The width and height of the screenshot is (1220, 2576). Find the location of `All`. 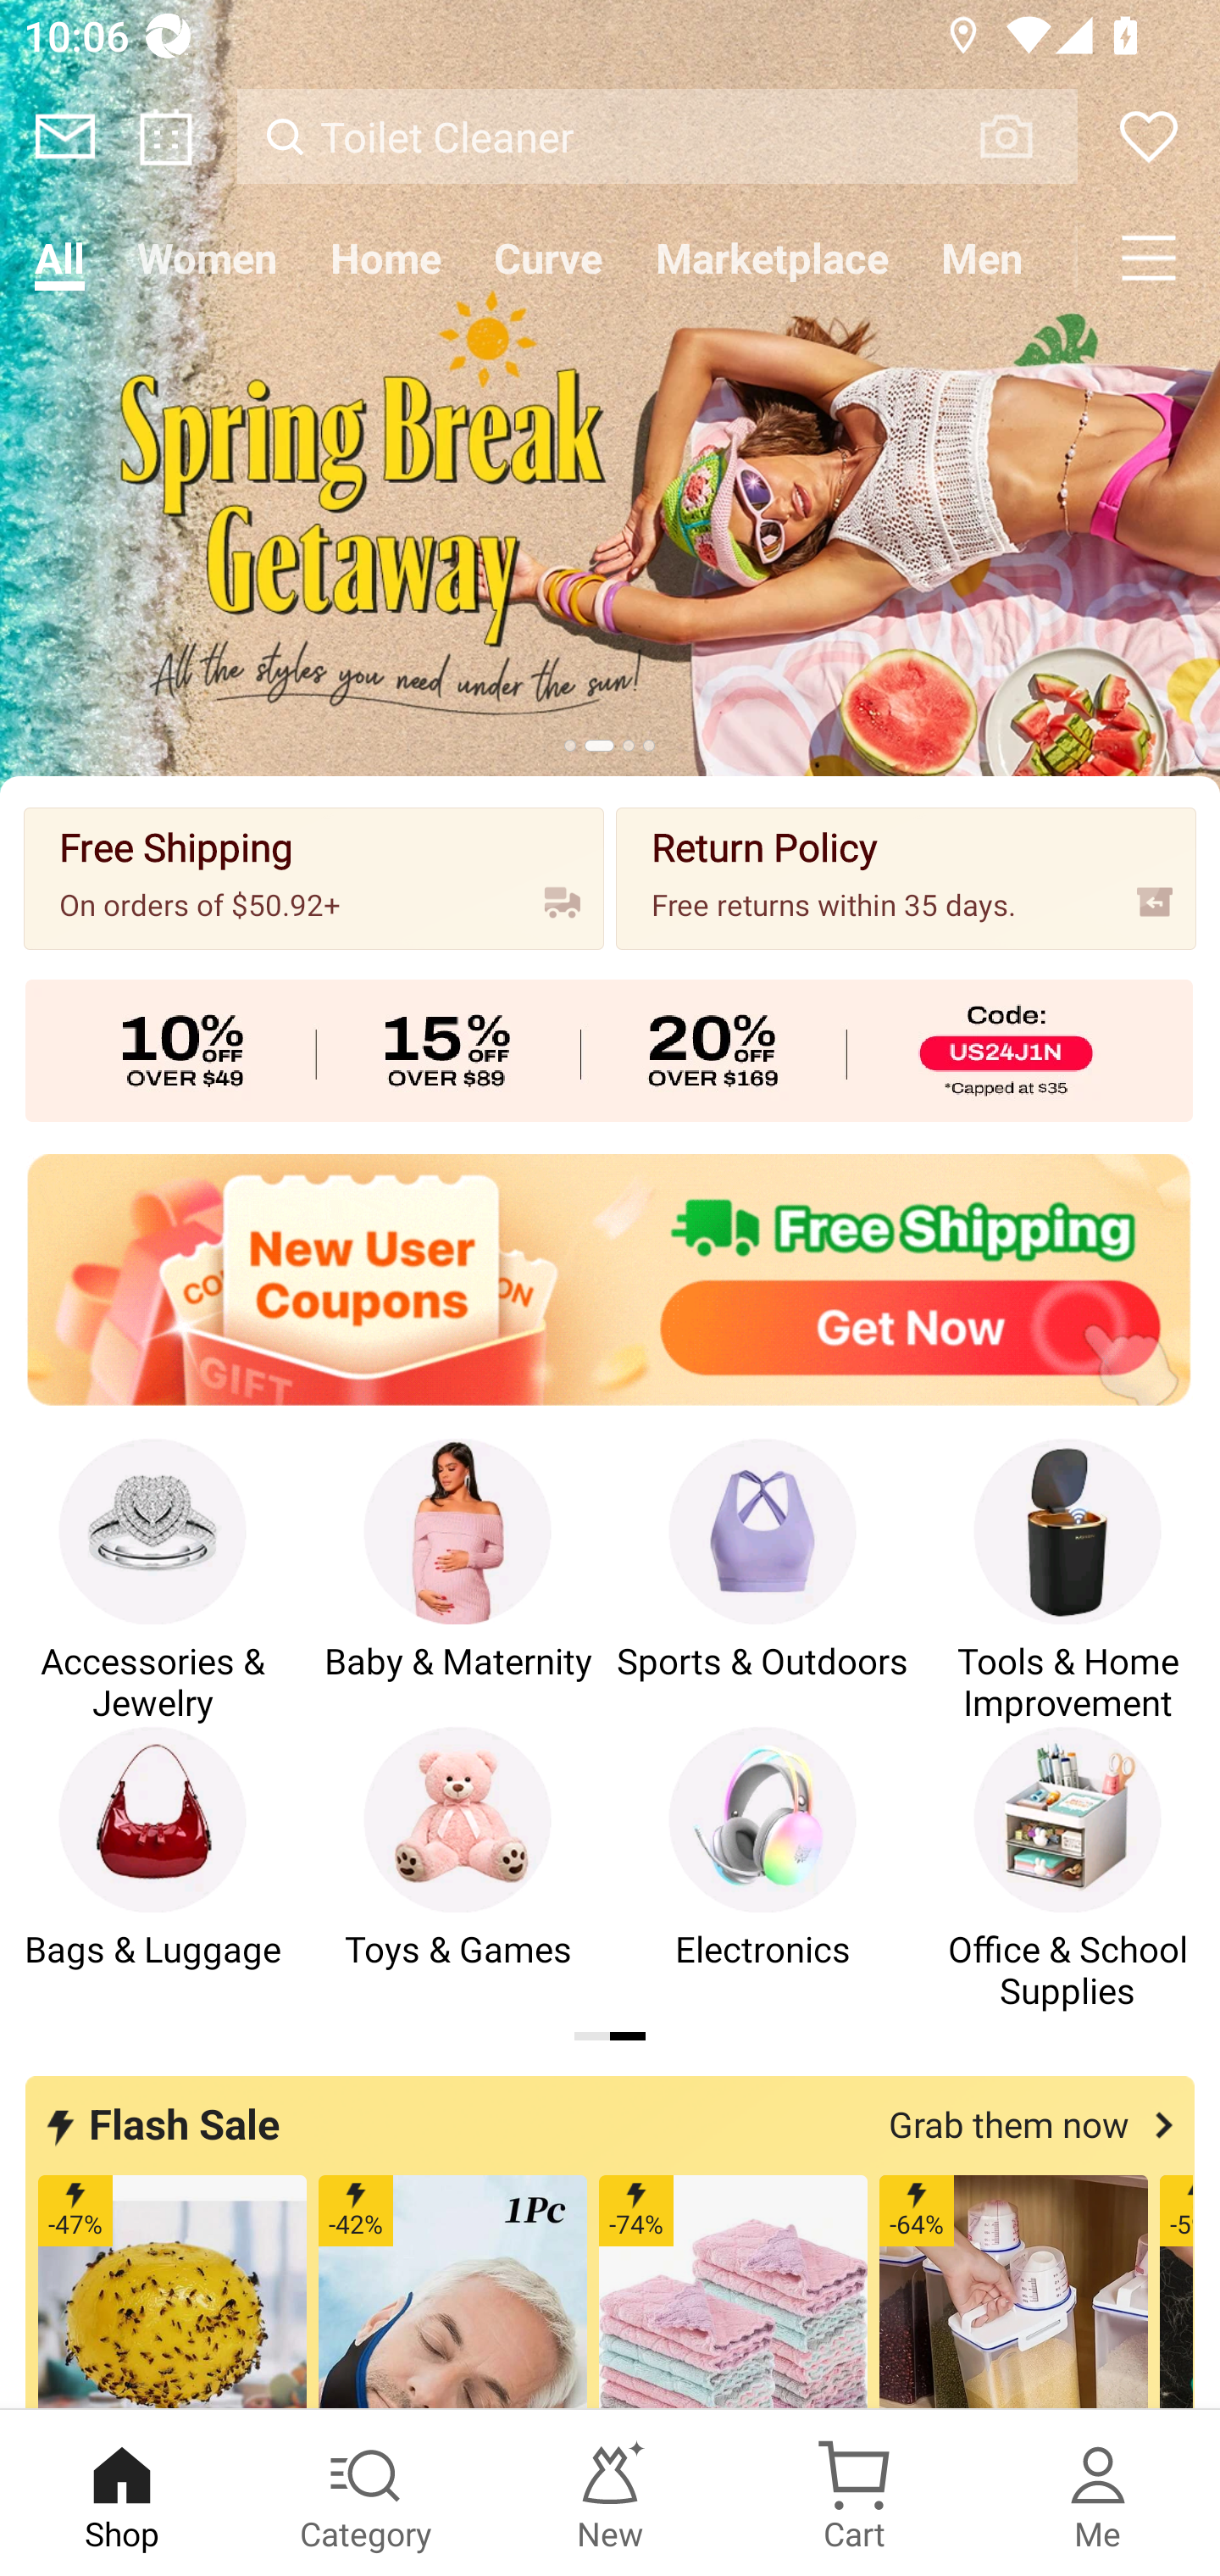

All is located at coordinates (59, 258).